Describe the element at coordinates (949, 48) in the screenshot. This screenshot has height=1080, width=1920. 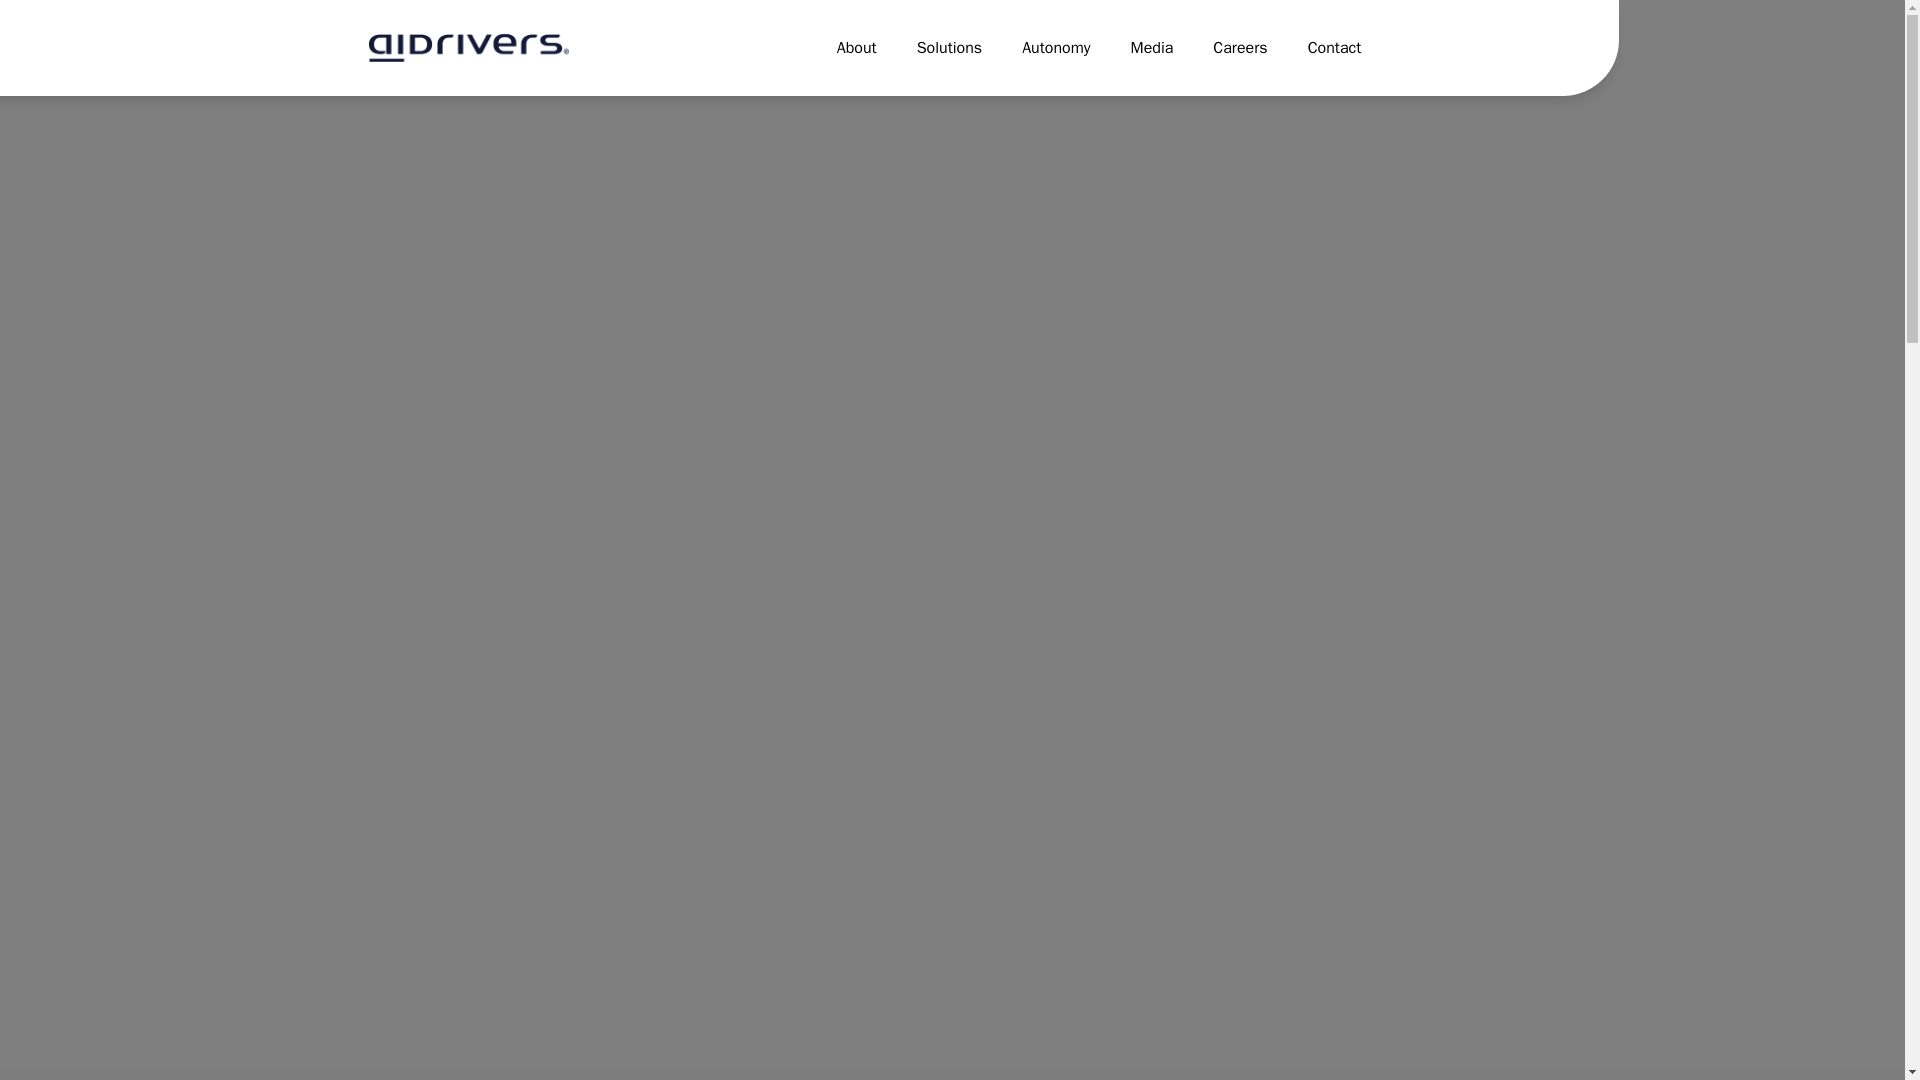
I see `Solutions` at that location.